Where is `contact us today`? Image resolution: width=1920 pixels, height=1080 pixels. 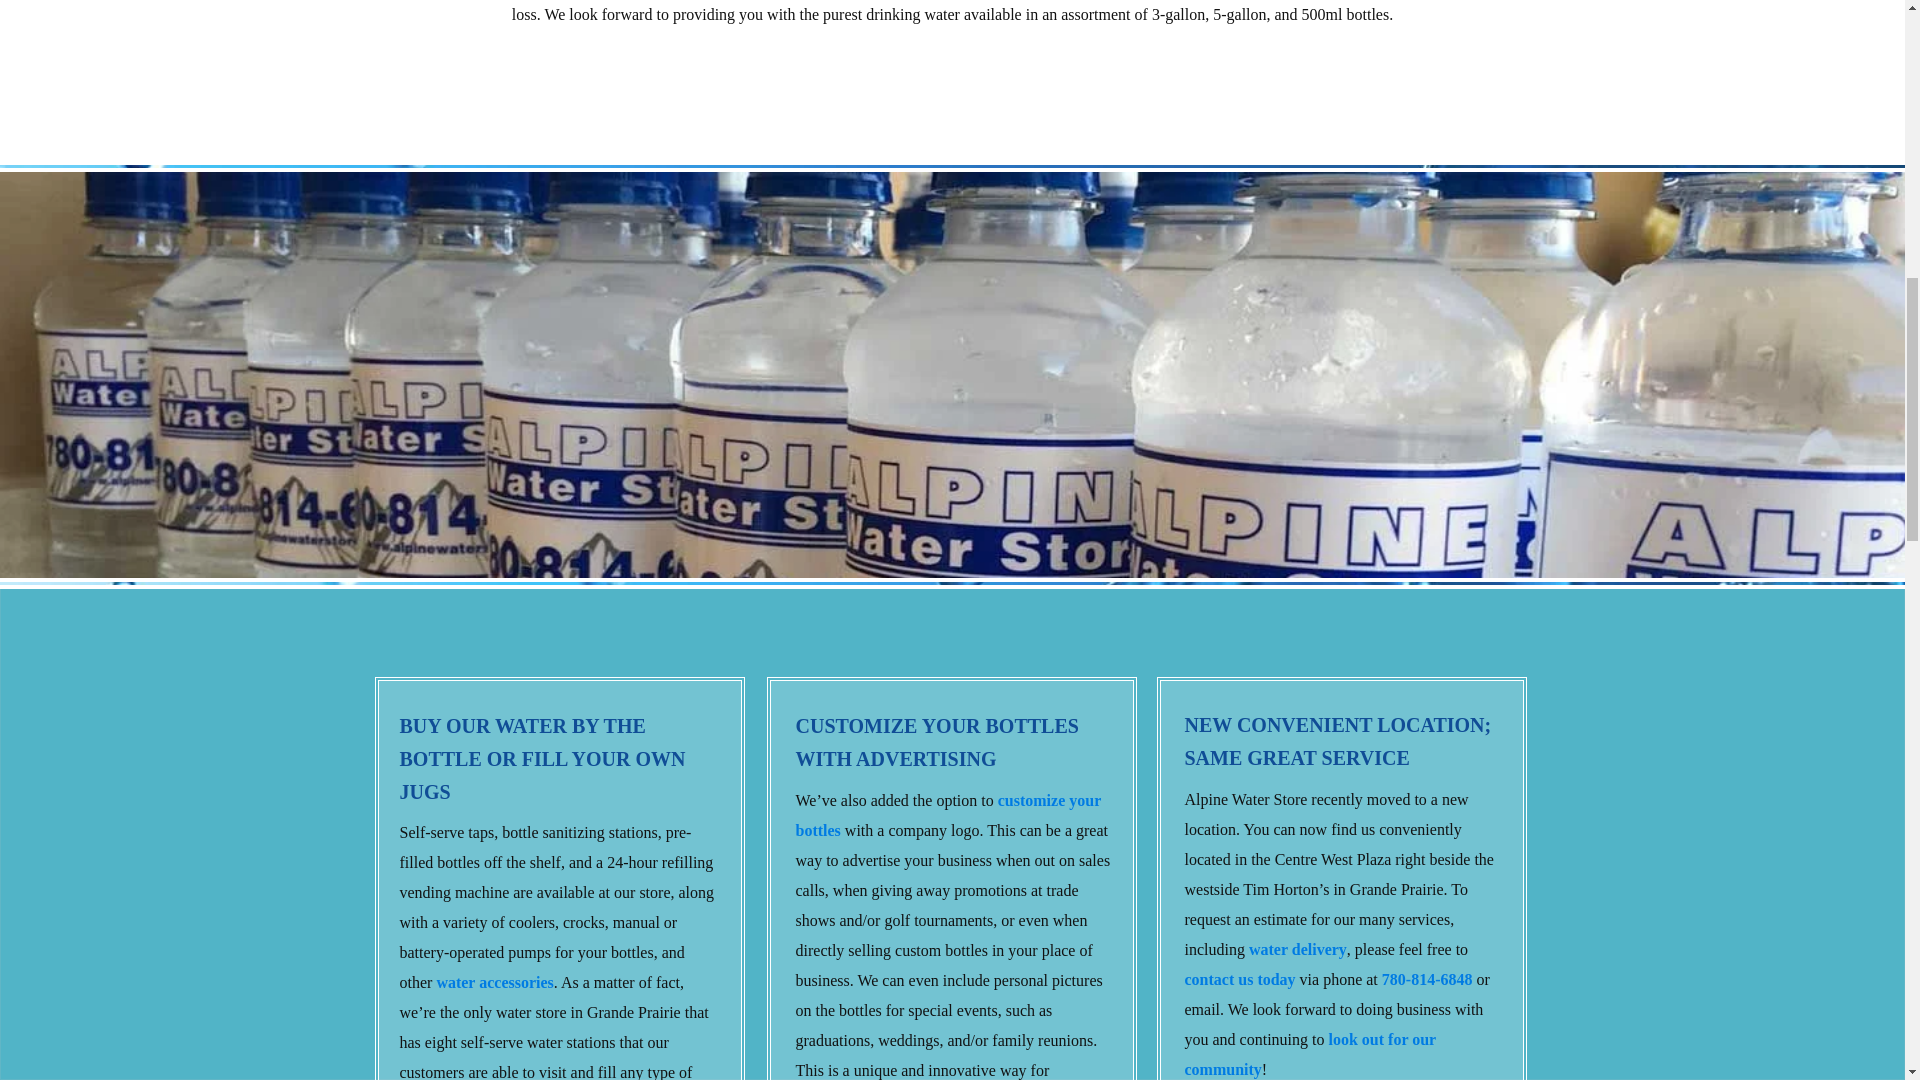
contact us today is located at coordinates (1239, 982).